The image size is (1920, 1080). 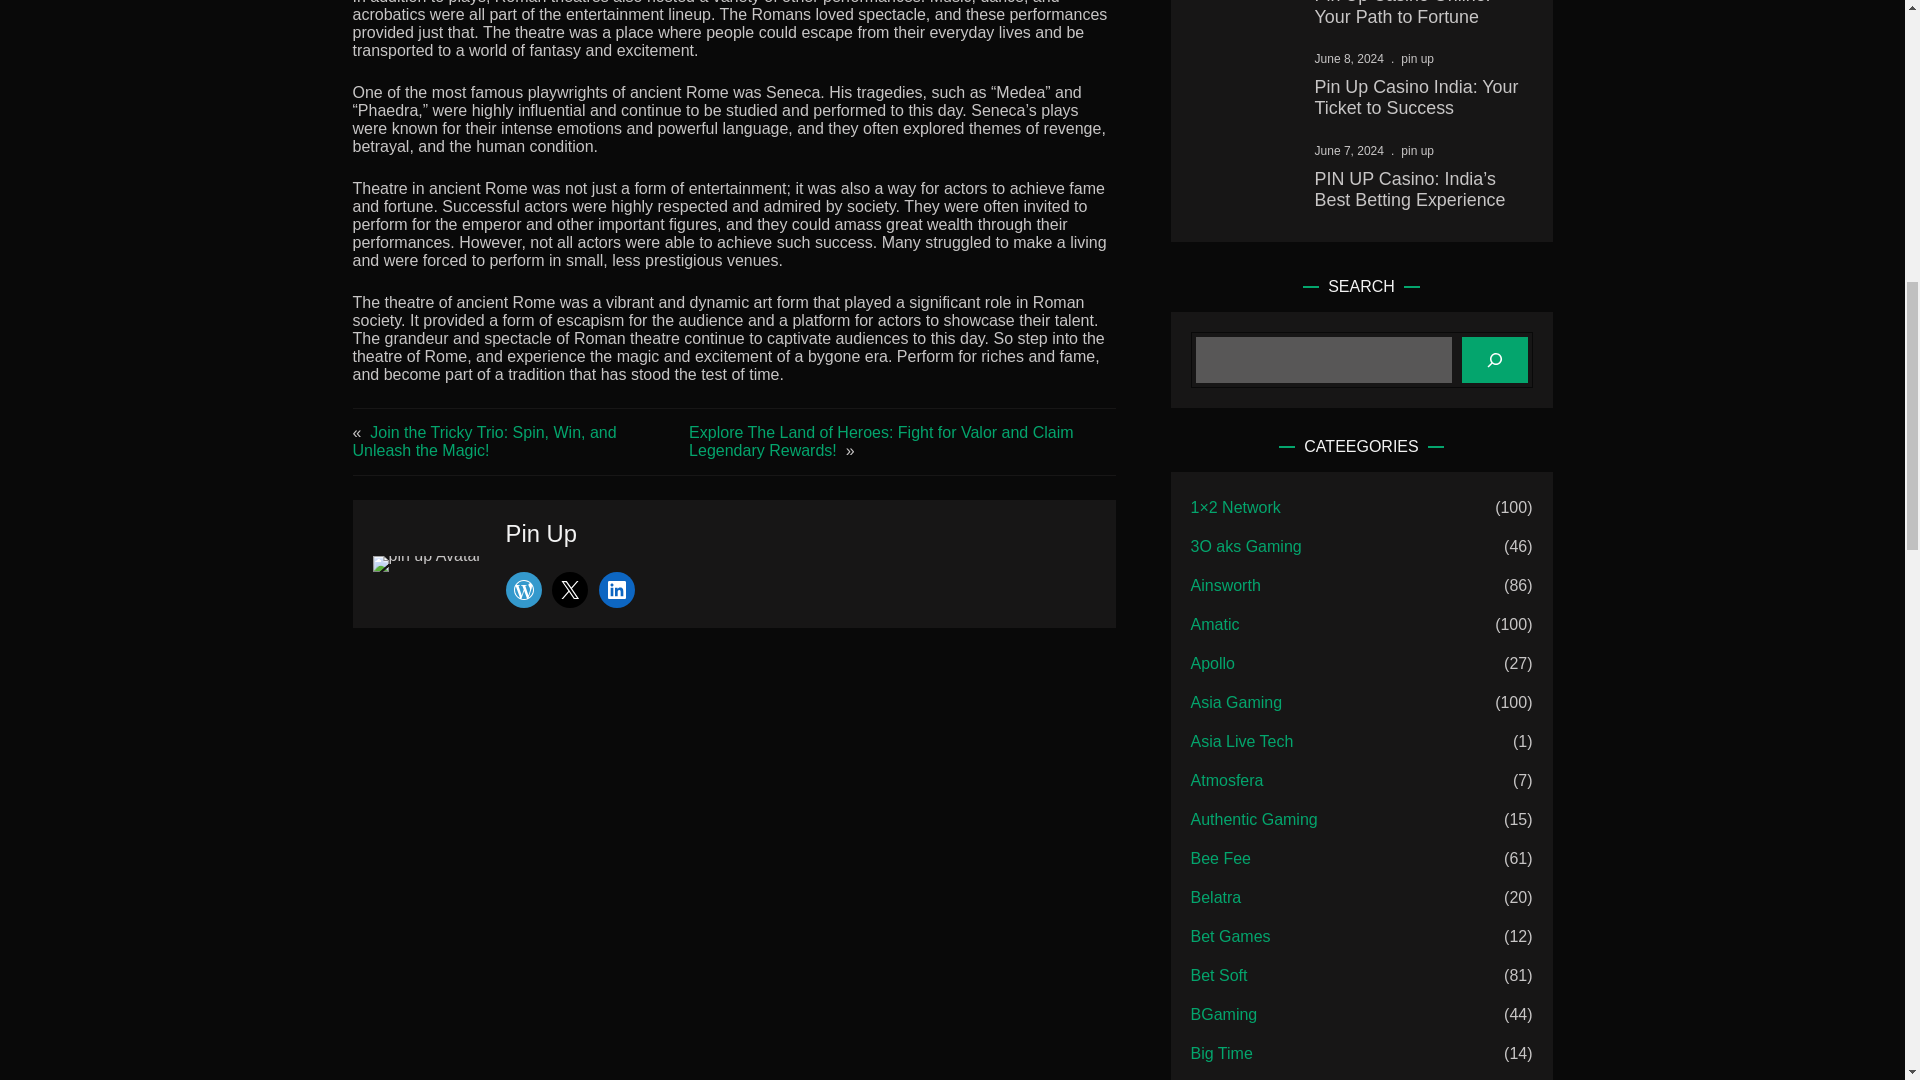 I want to click on Authentic Gaming, so click(x=1254, y=819).